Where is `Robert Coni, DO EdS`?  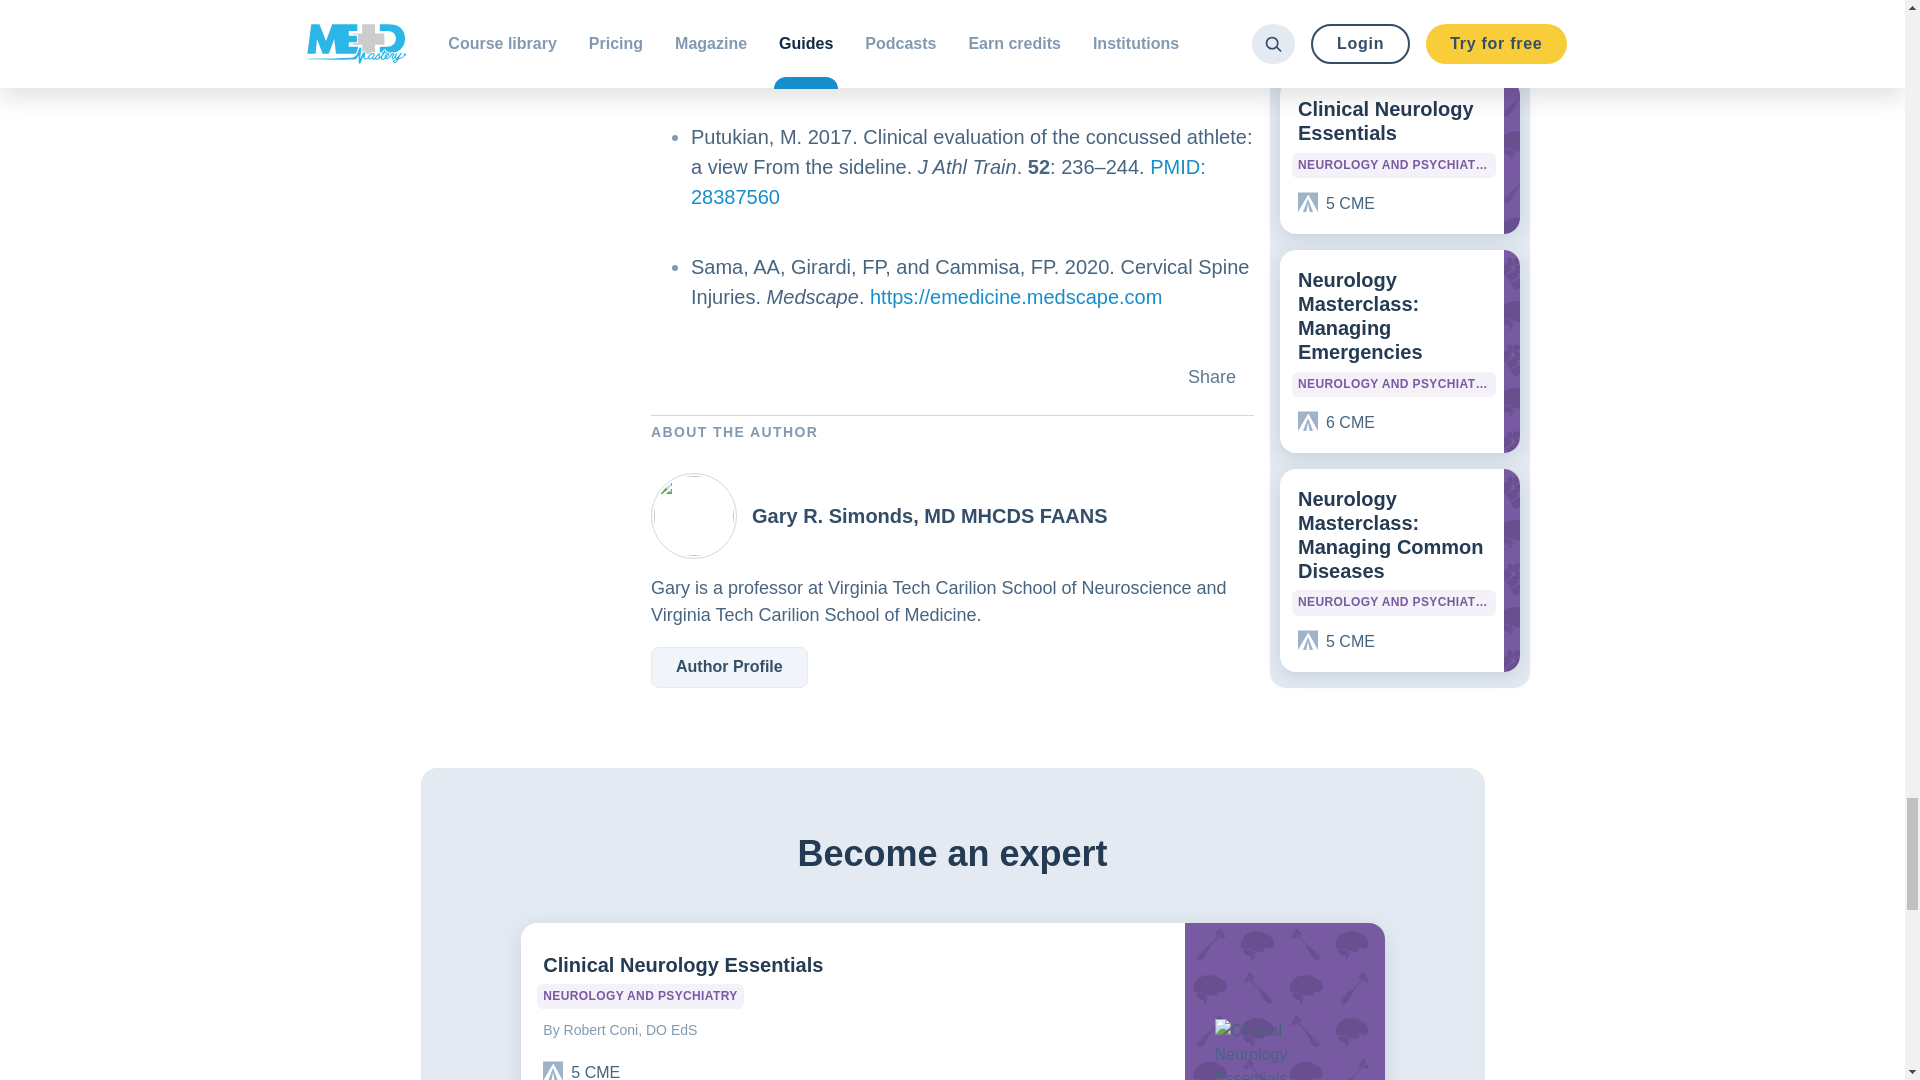
Robert Coni, DO EdS is located at coordinates (852, 1026).